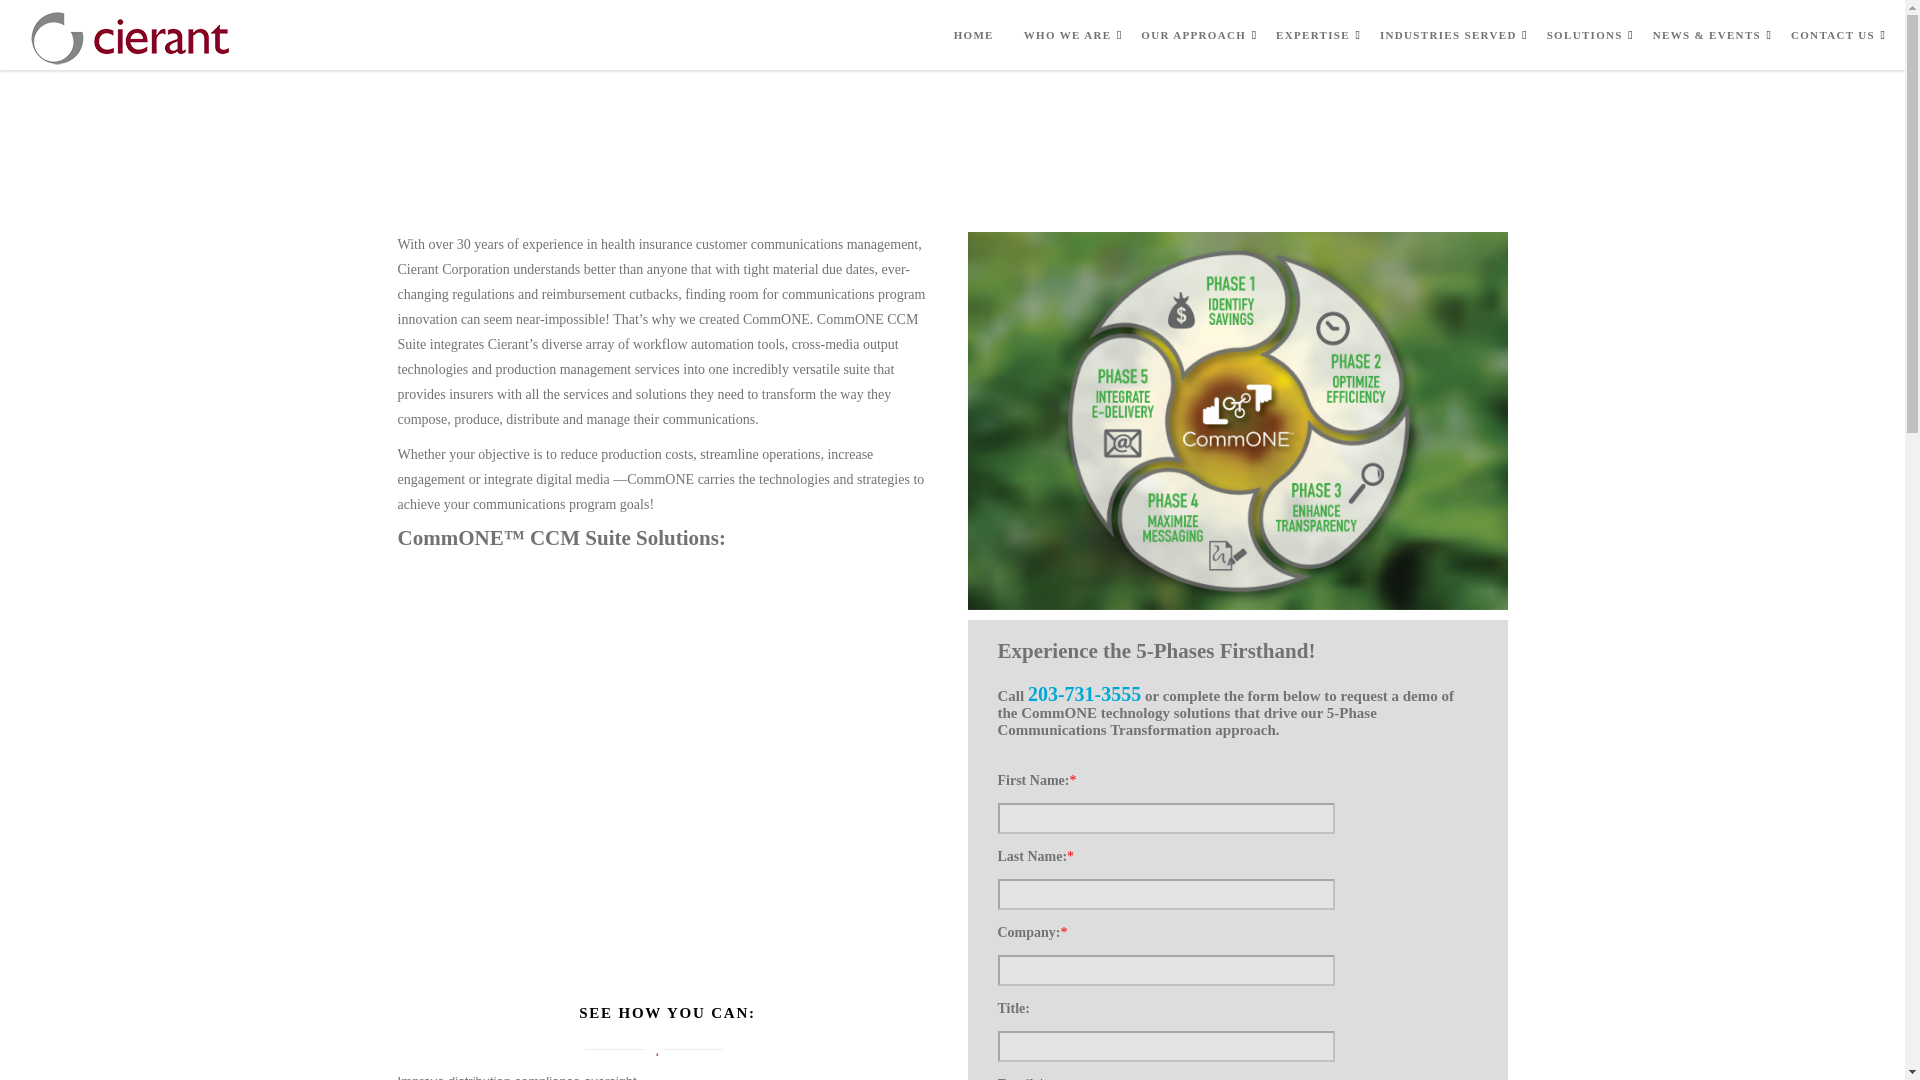 This screenshot has height=1080, width=1920. I want to click on EXPERTISE, so click(1312, 35).